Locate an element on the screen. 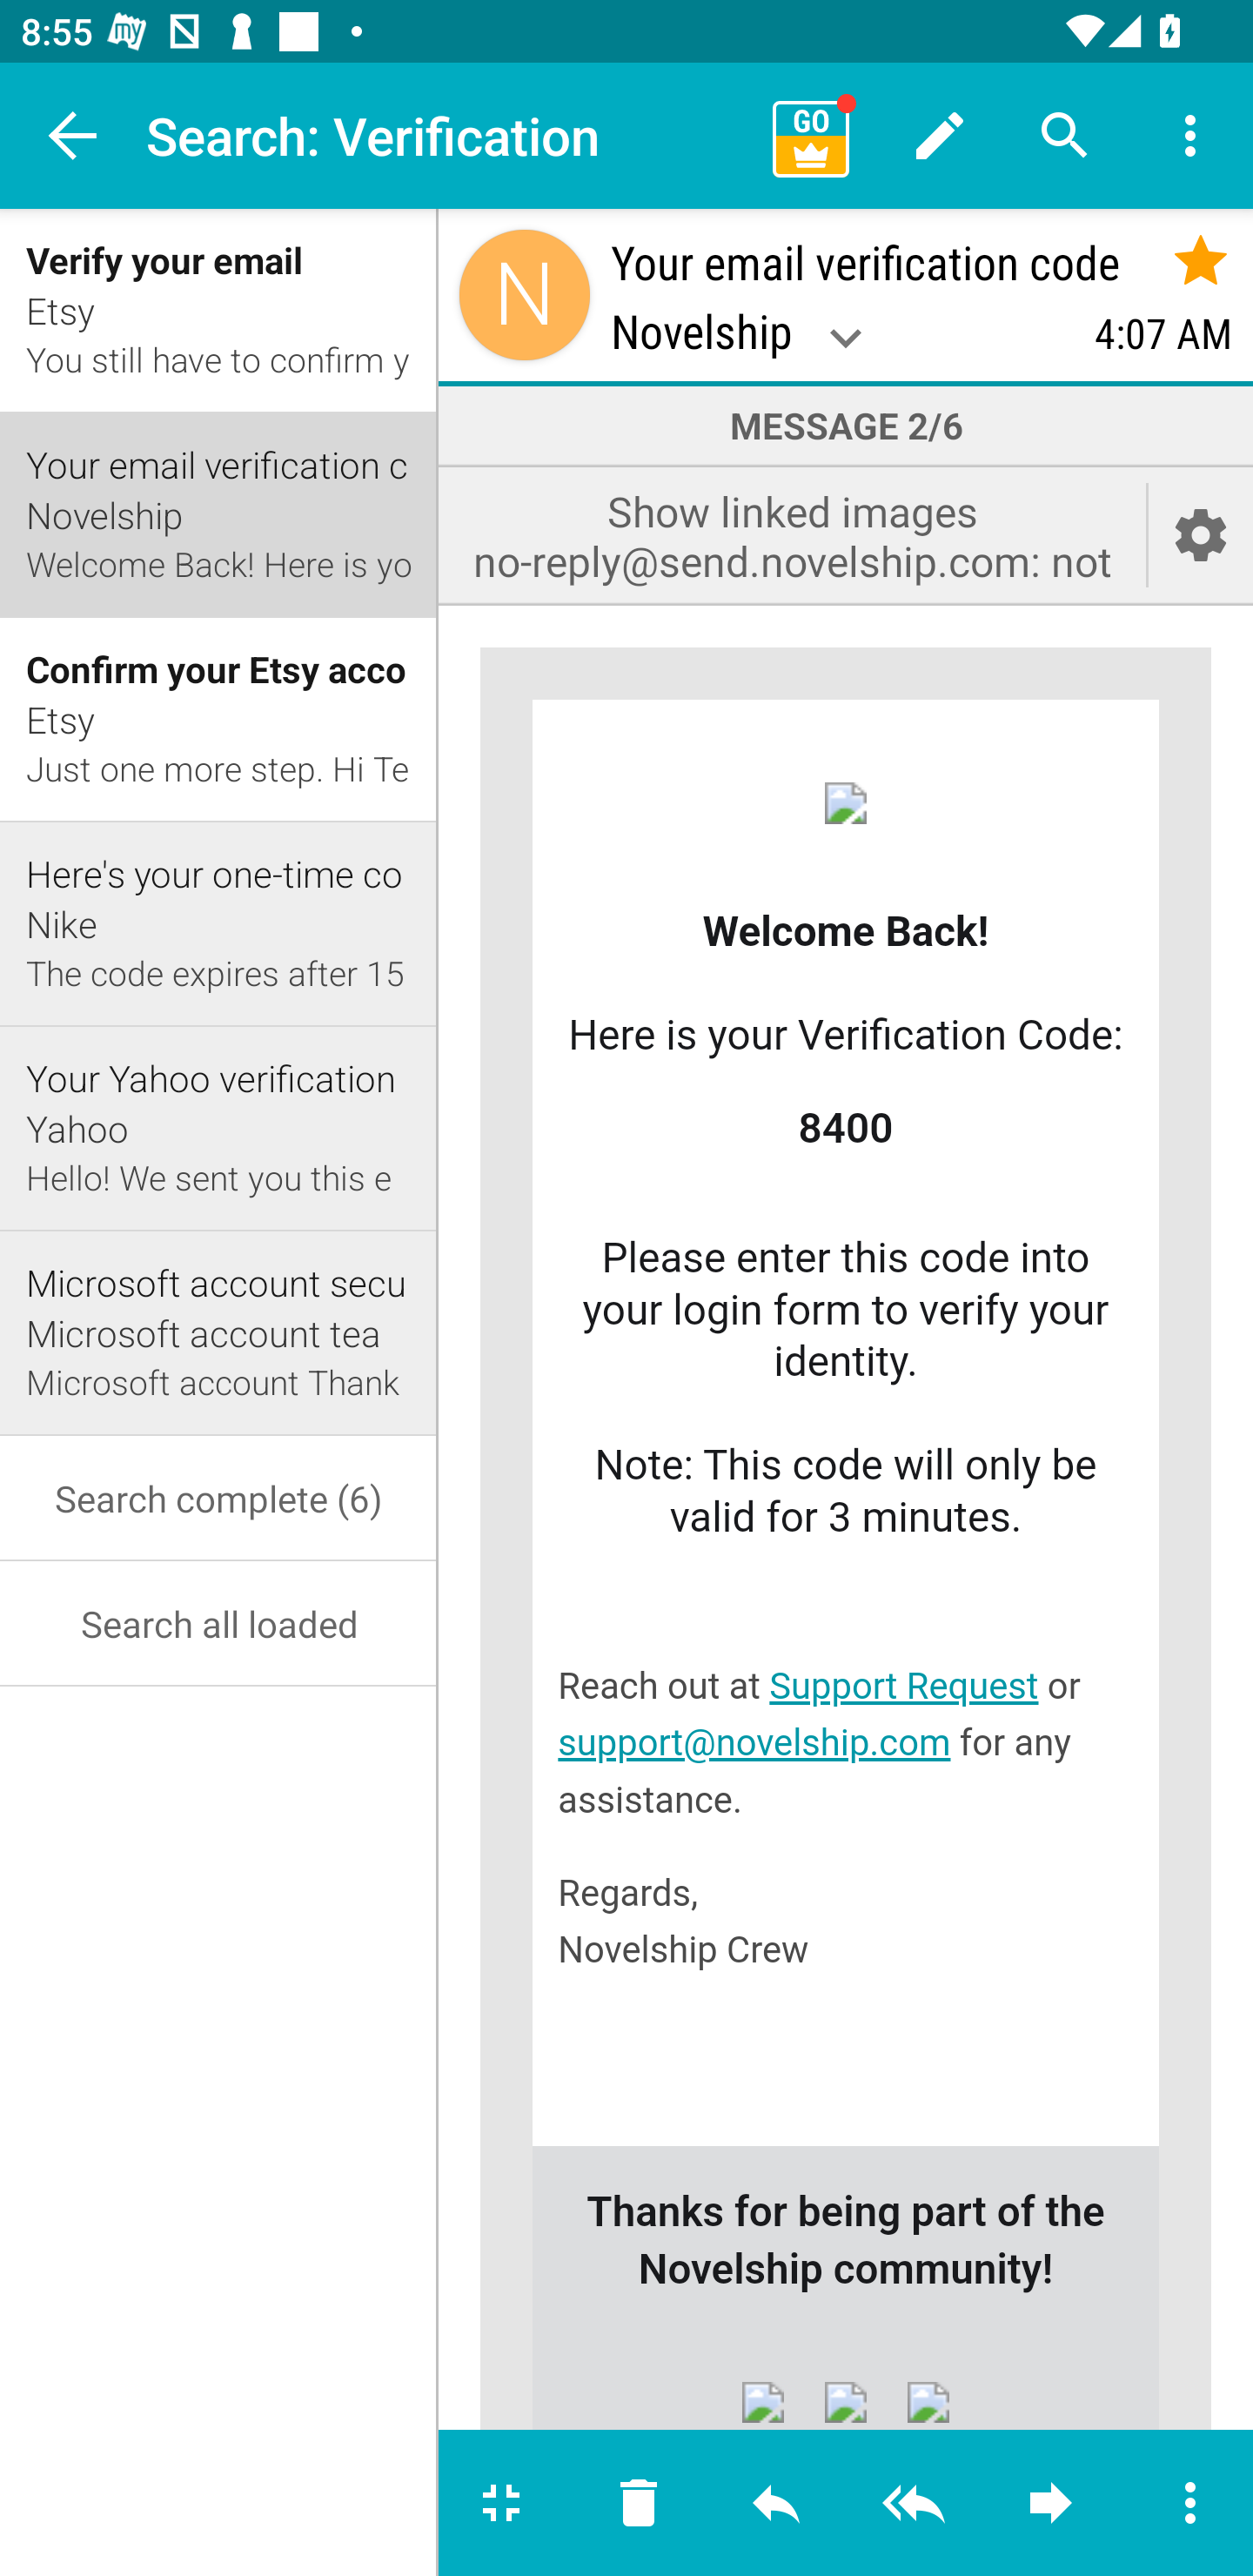 The image size is (1253, 2576). Enable full screen is located at coordinates (504, 2503).